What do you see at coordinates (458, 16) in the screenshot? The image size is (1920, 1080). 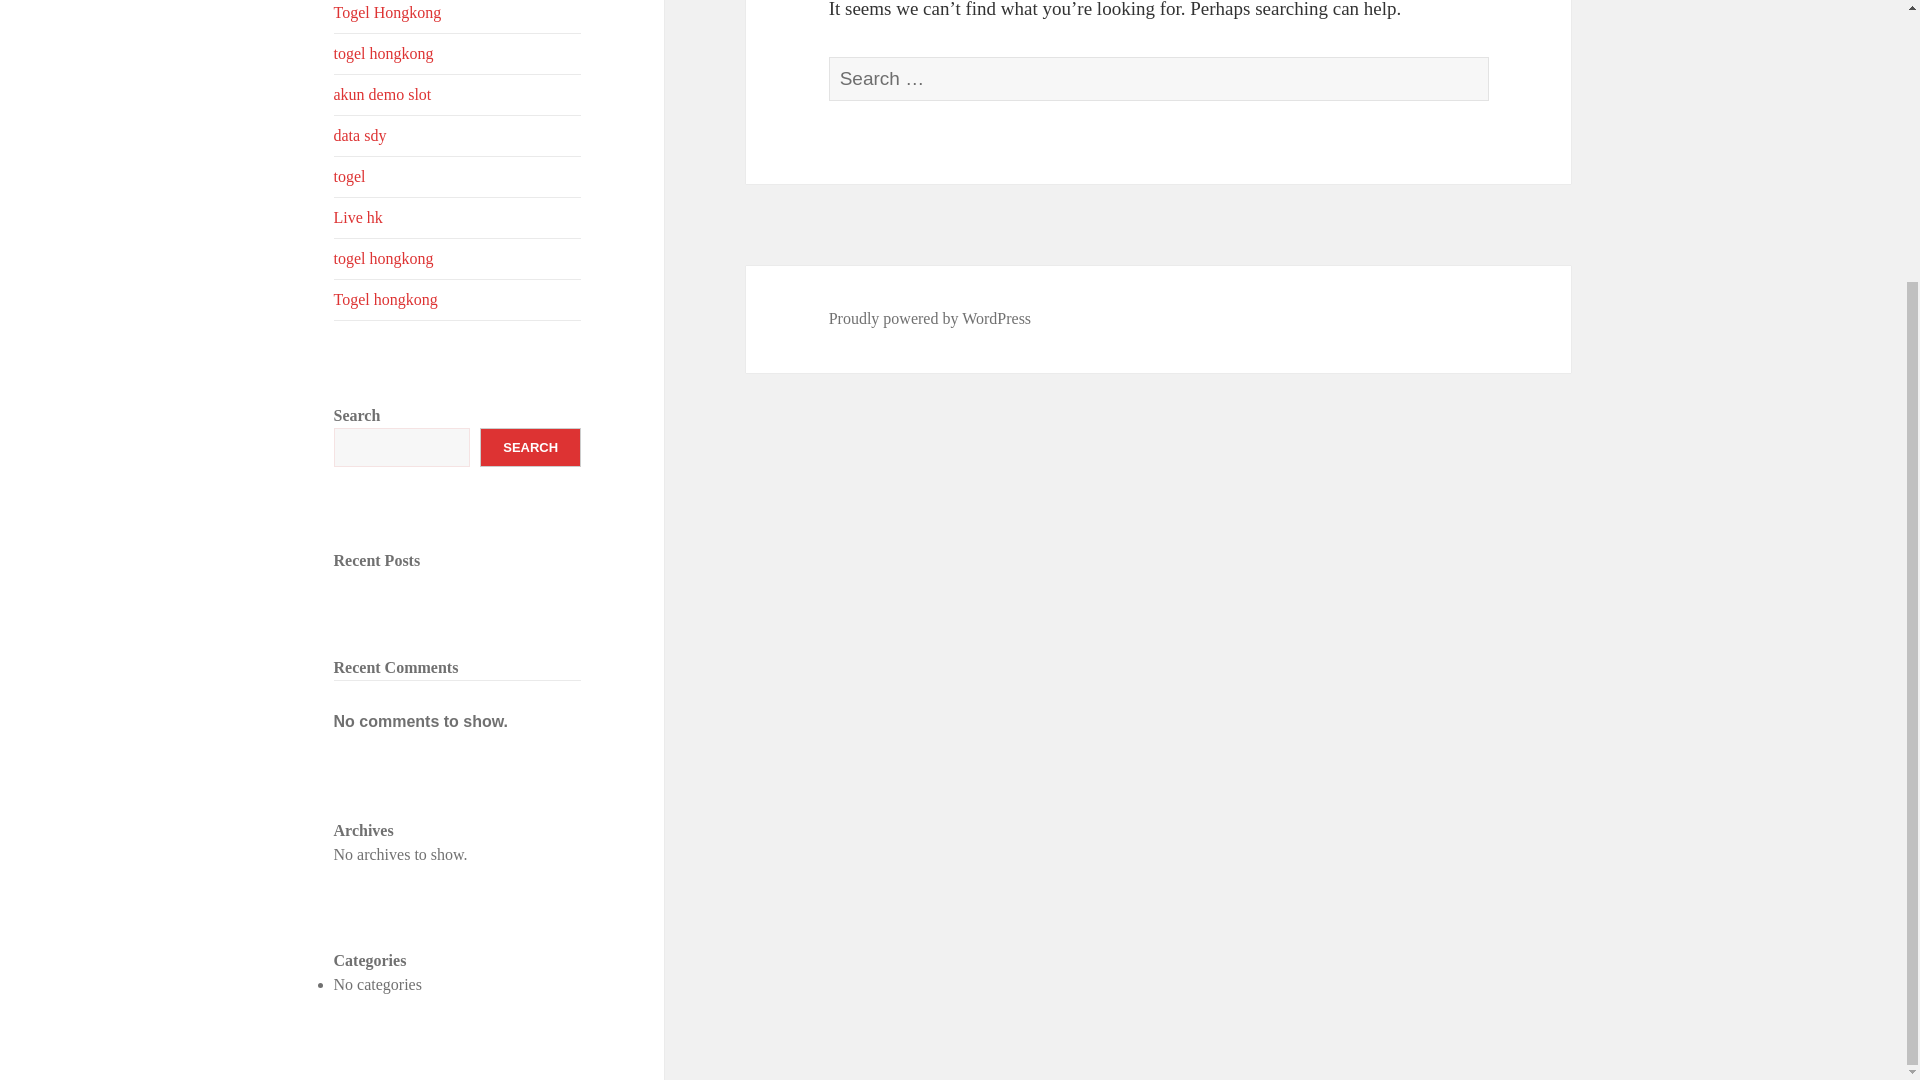 I see `Togel Hongkong` at bounding box center [458, 16].